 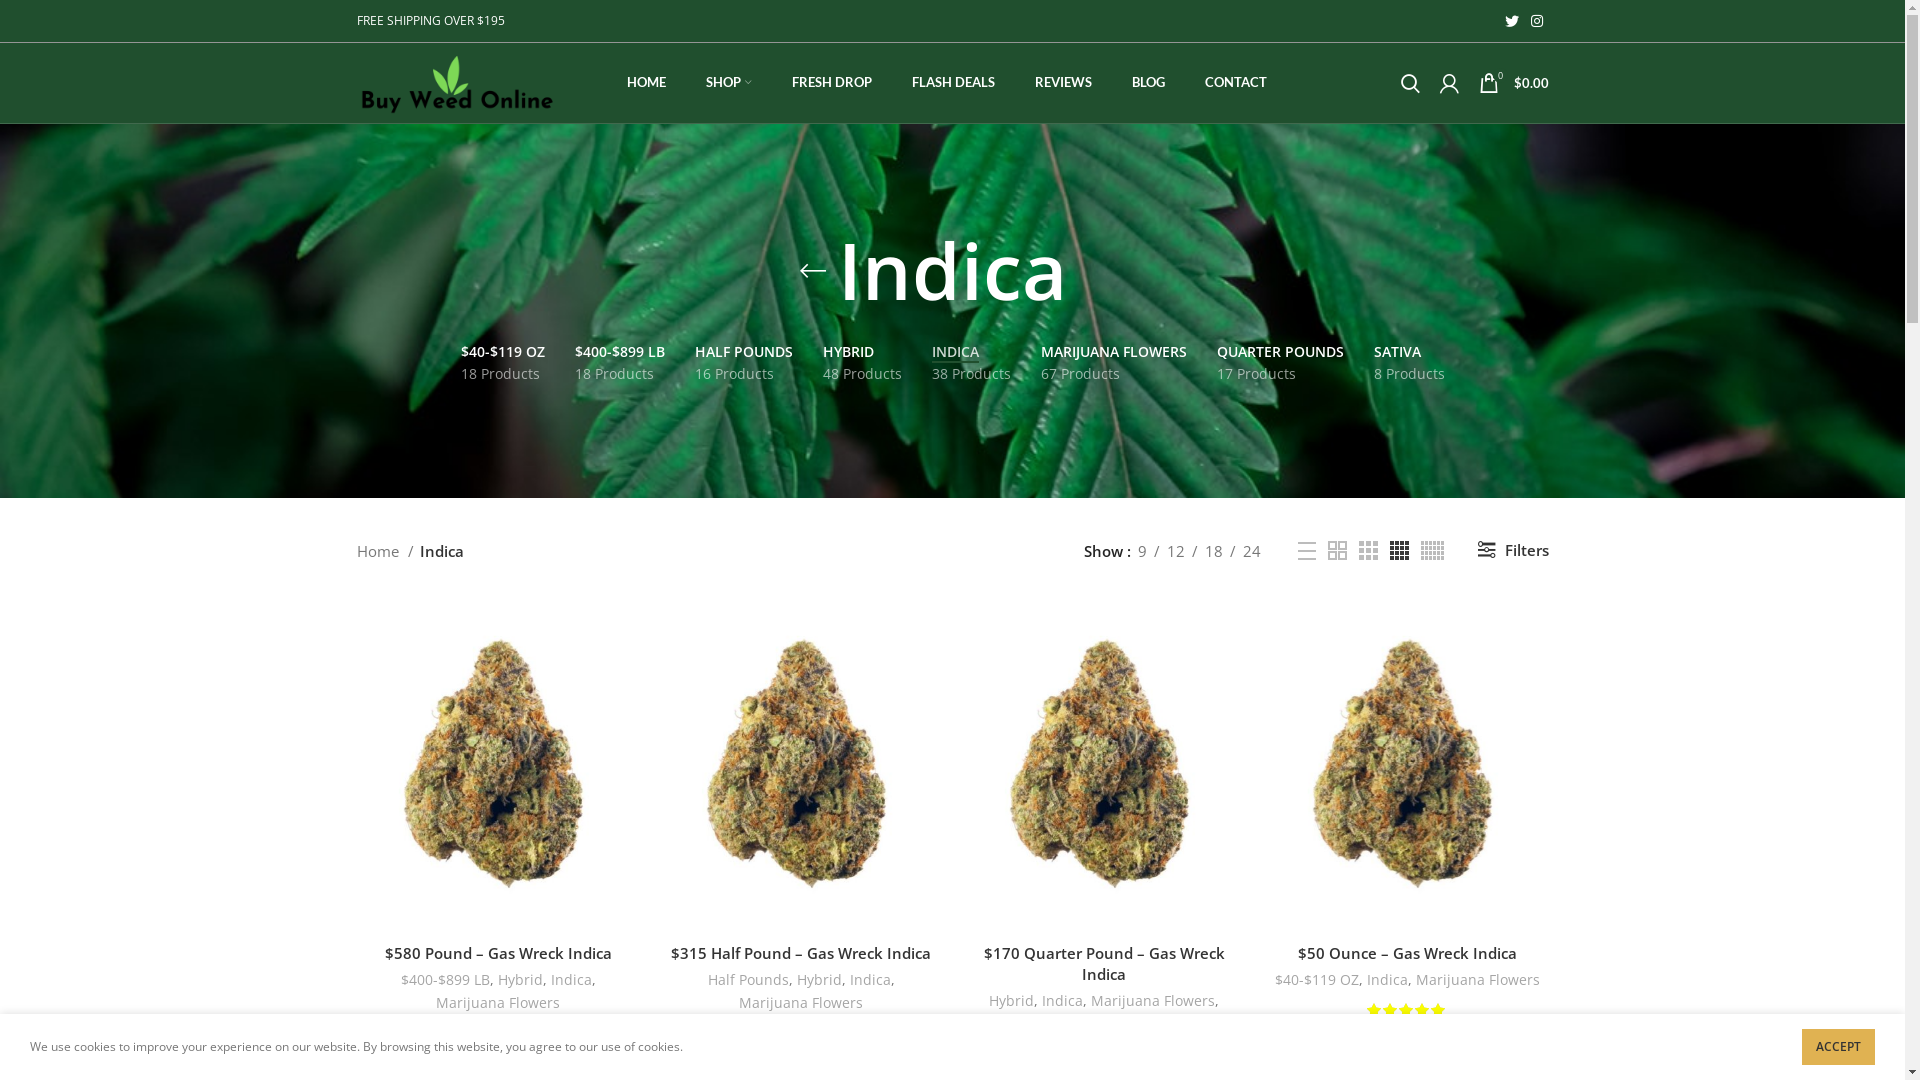 I want to click on 9, so click(x=1142, y=551).